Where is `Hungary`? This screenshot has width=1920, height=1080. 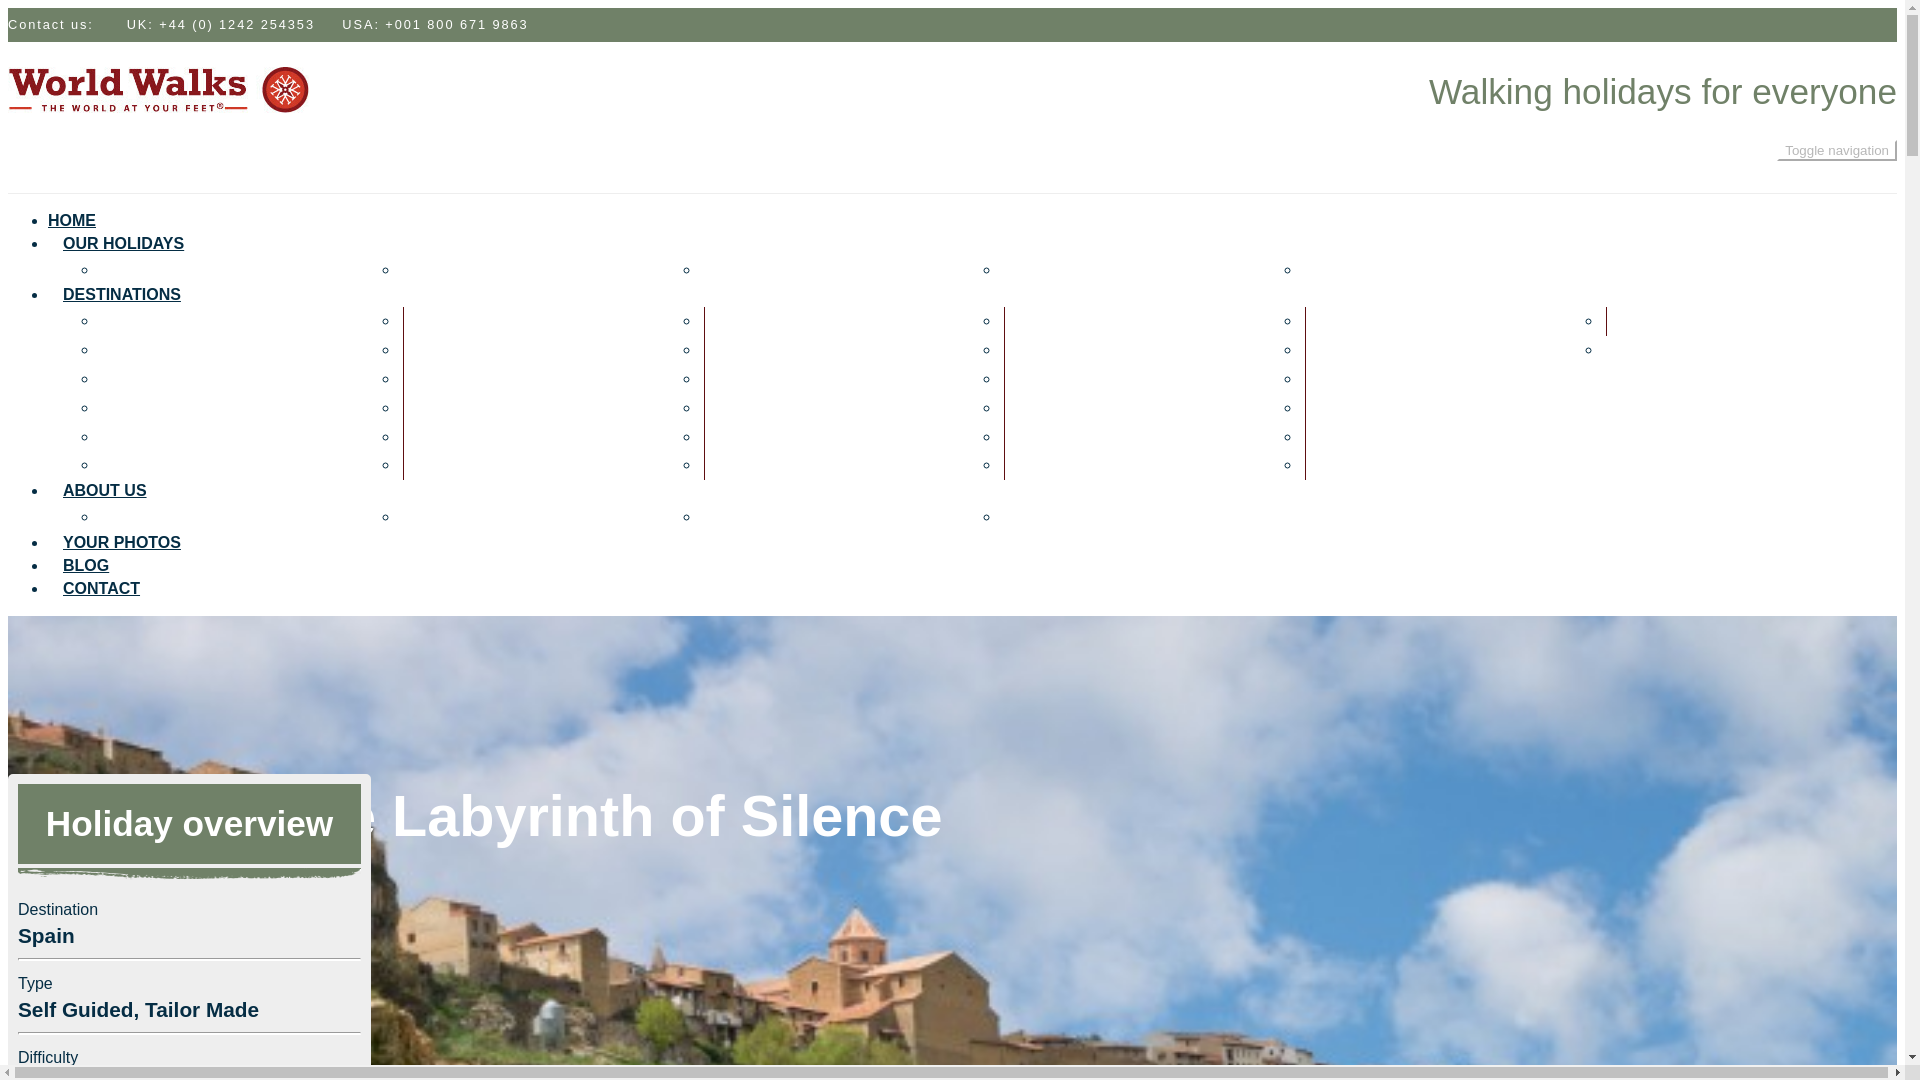 Hungary is located at coordinates (441, 436).